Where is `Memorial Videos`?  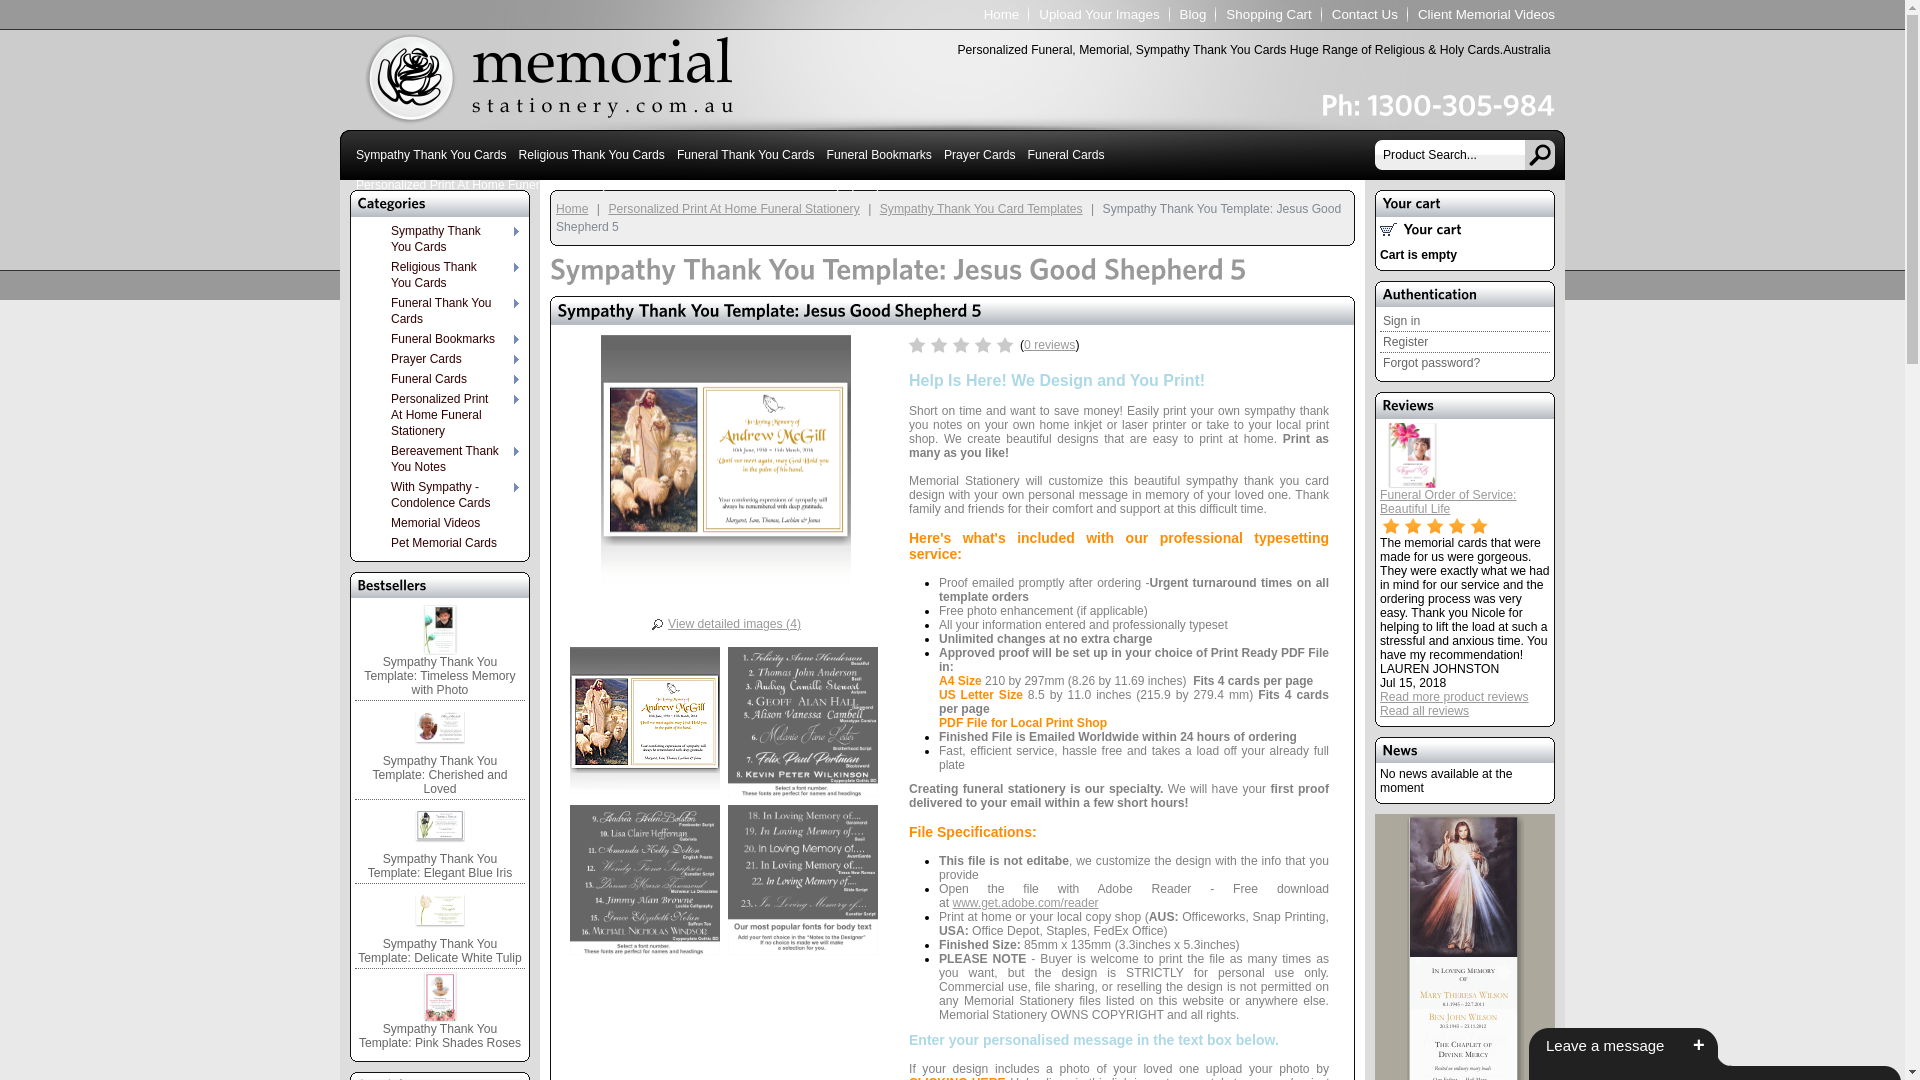 Memorial Videos is located at coordinates (445, 523).